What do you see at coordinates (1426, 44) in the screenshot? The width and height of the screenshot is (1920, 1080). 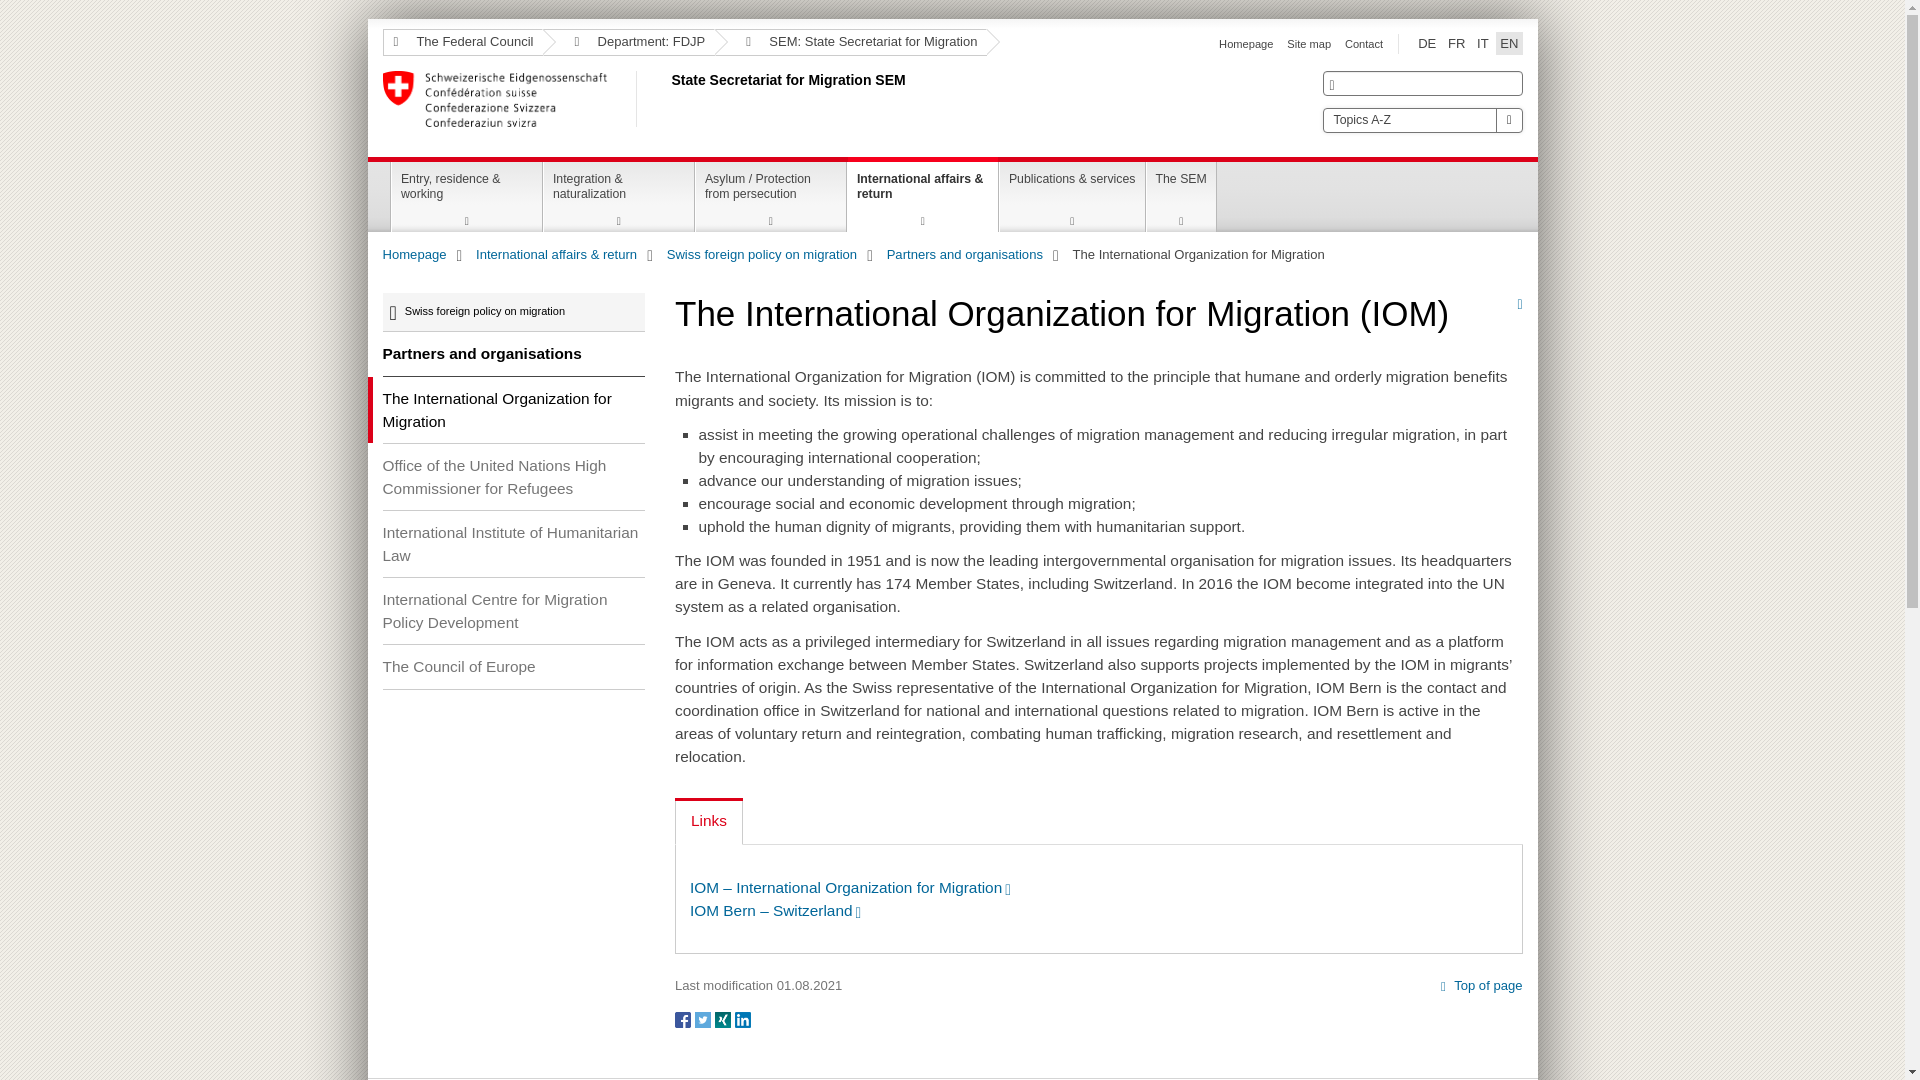 I see `DE` at bounding box center [1426, 44].